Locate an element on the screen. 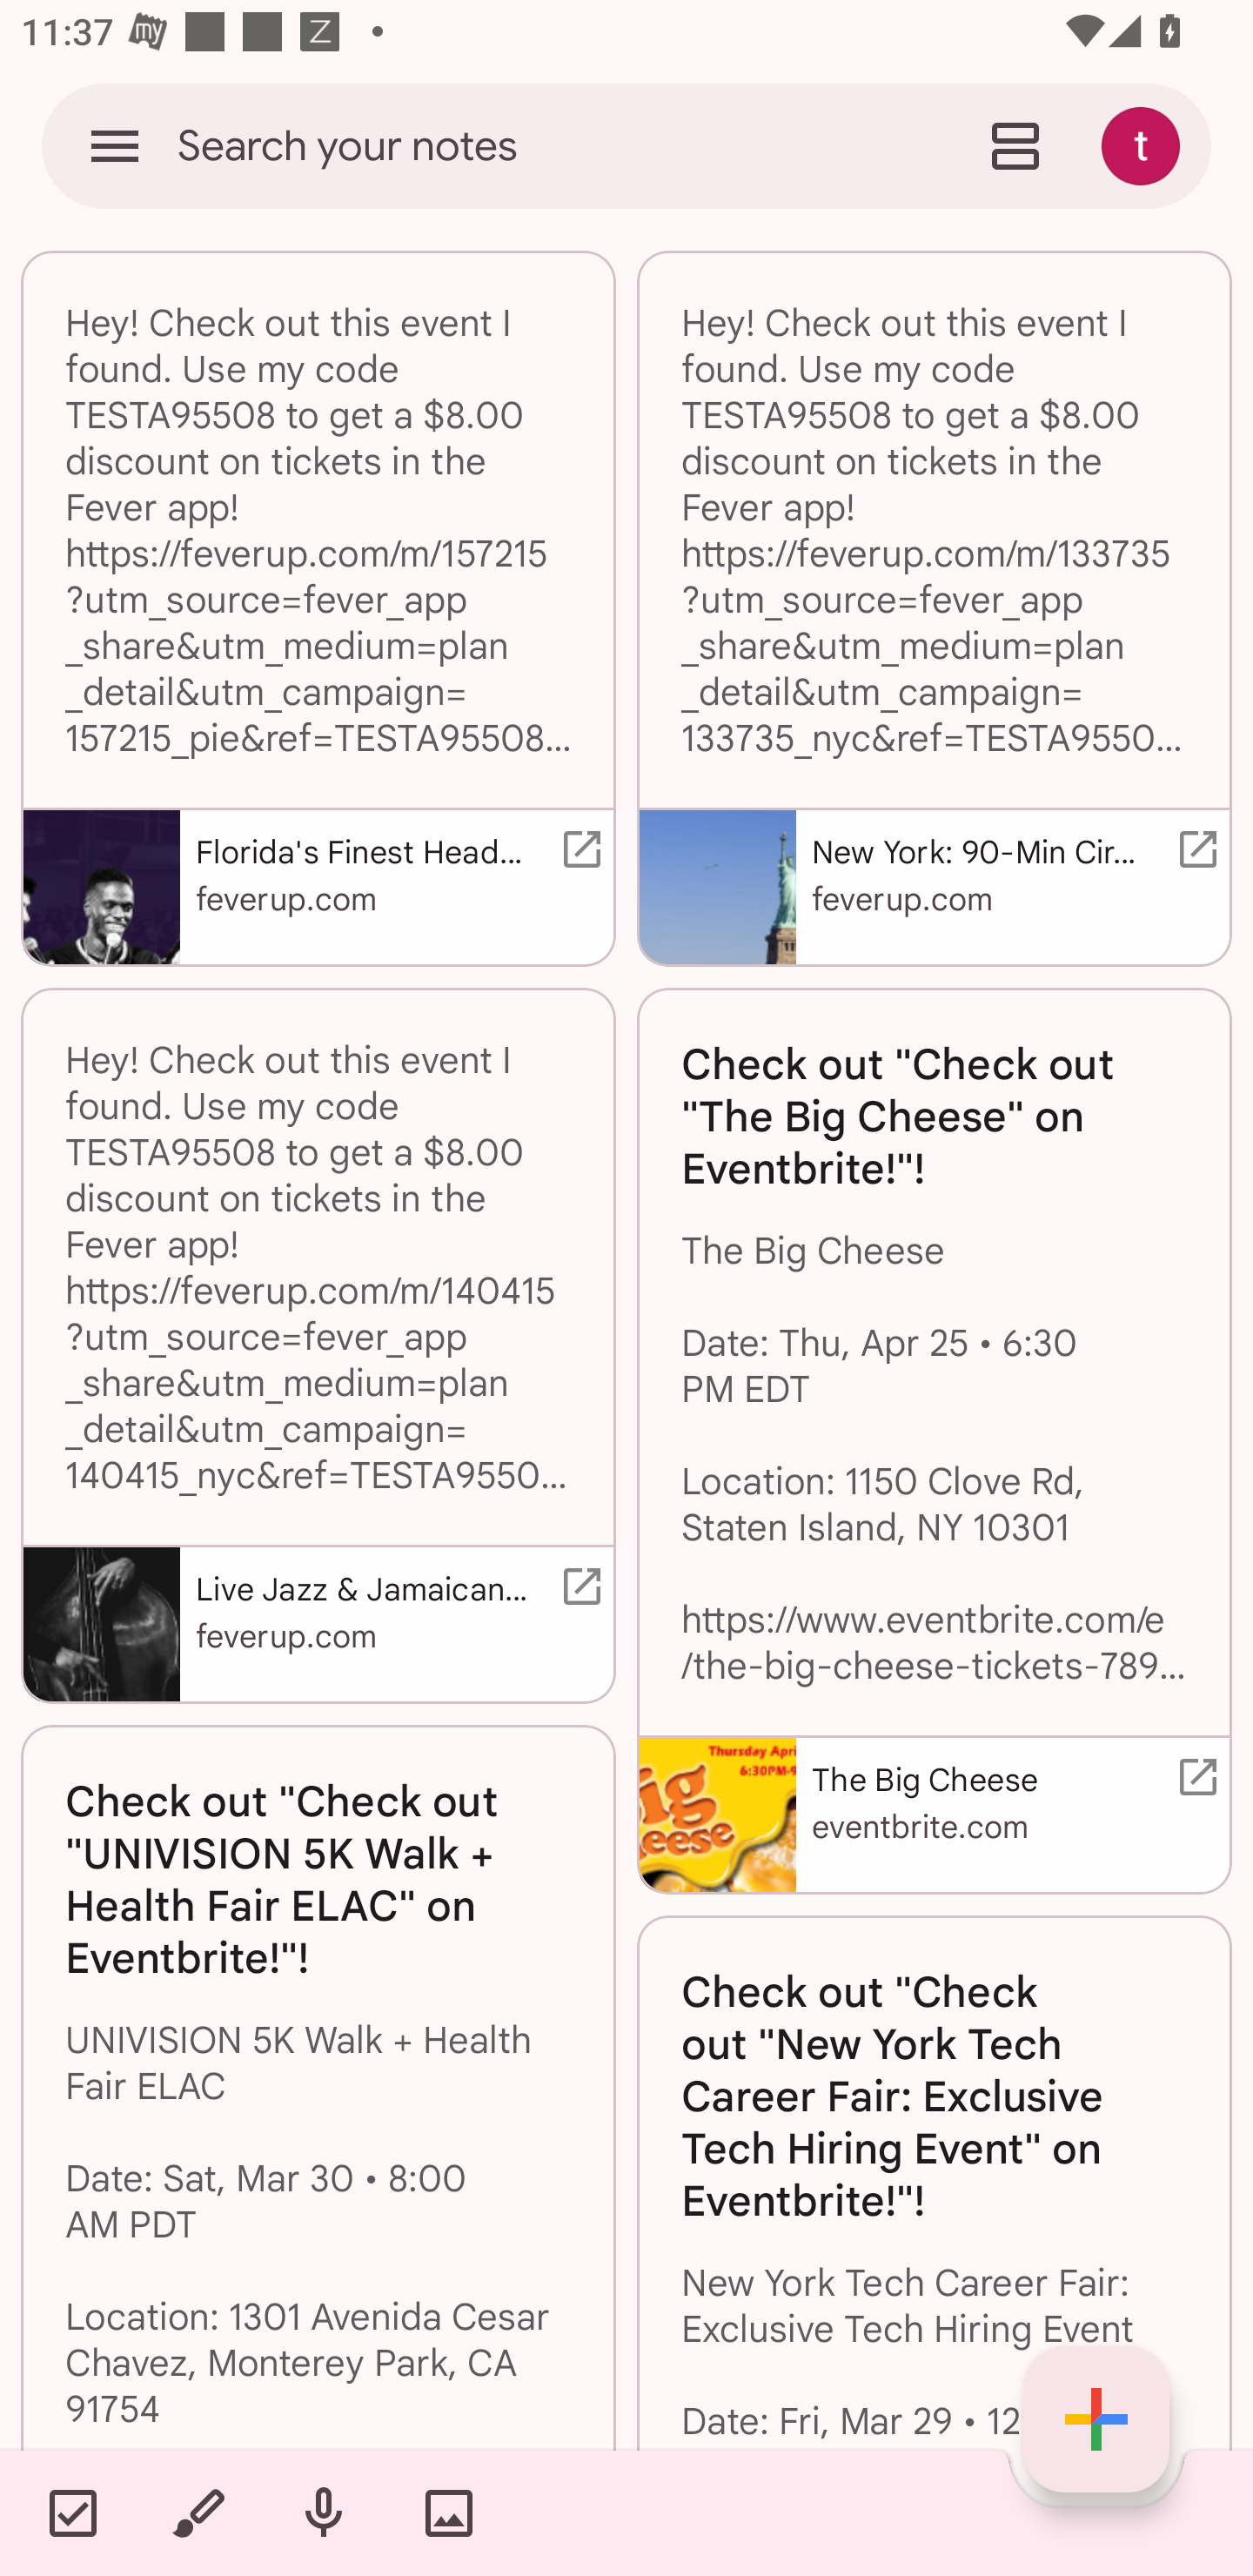 This screenshot has height=2576, width=1253. Open navigation drawer is located at coordinates (115, 144).